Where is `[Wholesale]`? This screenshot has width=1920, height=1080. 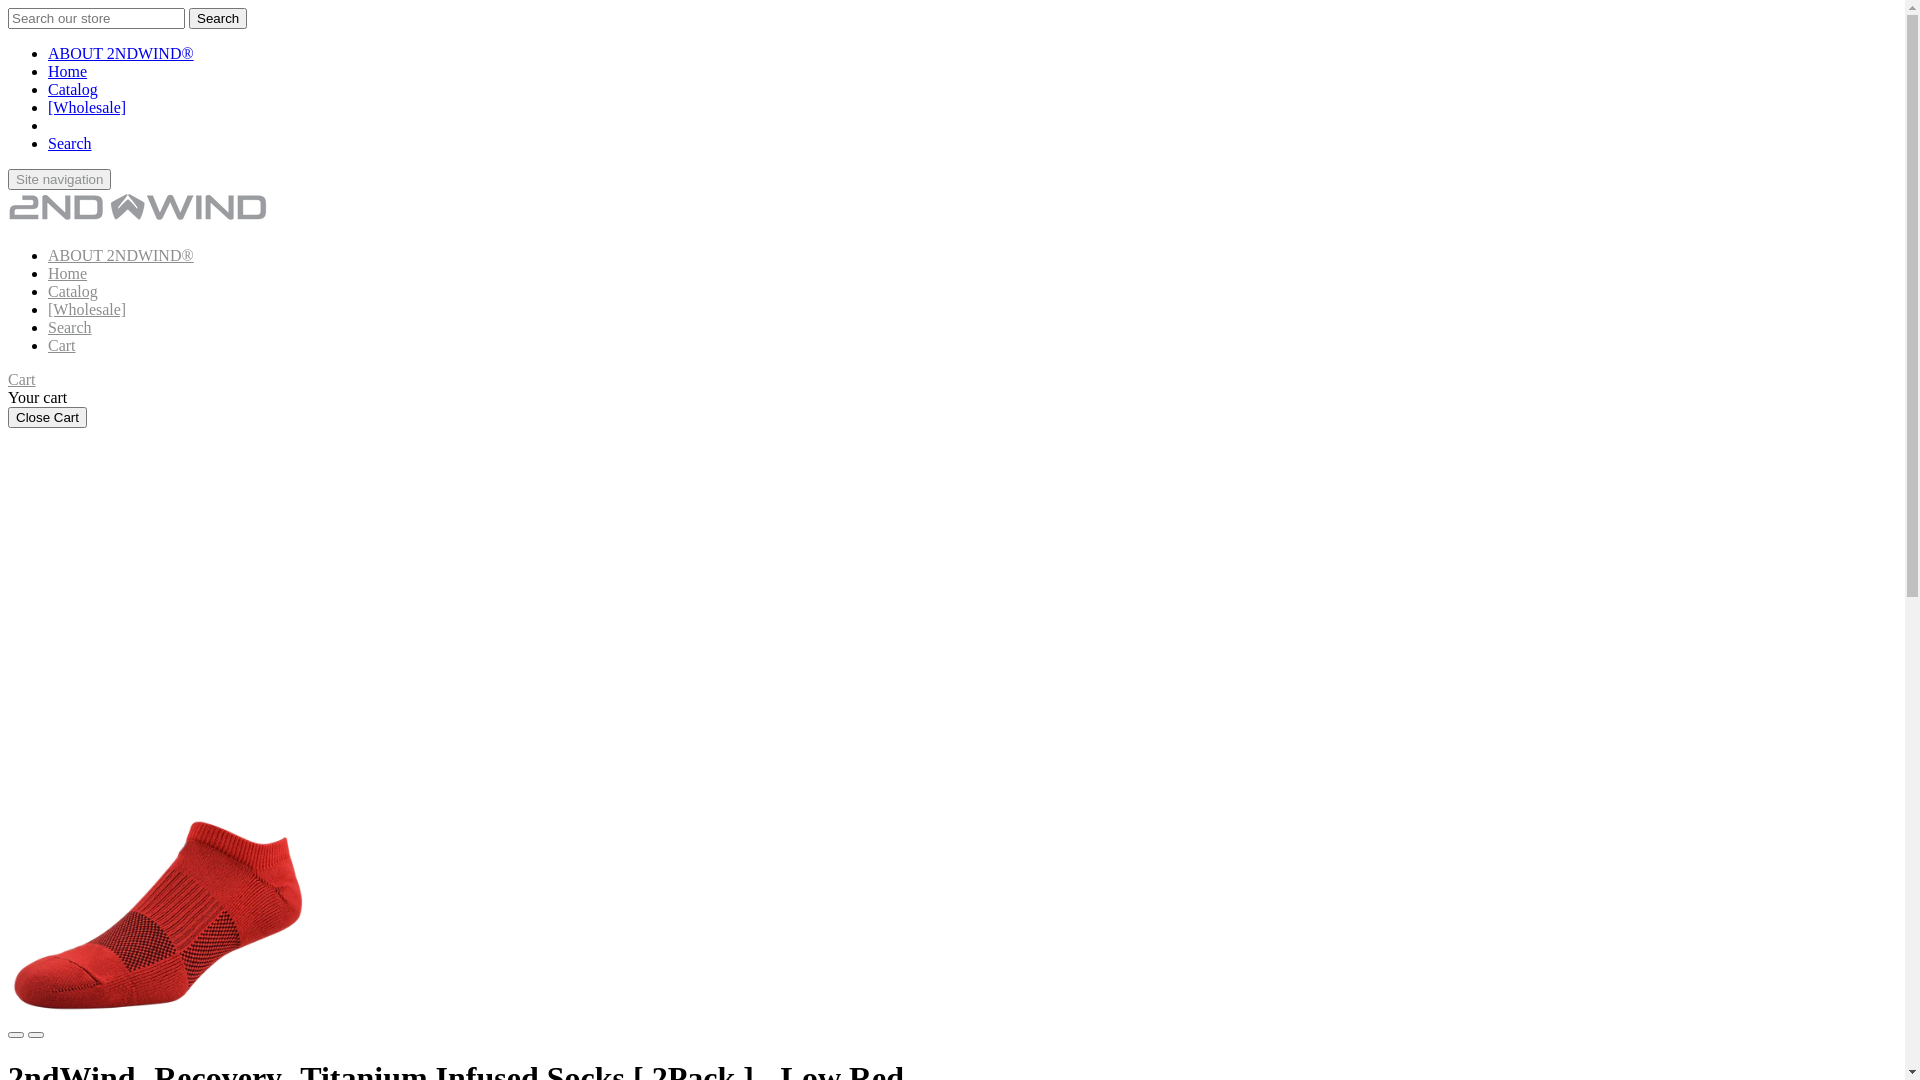 [Wholesale] is located at coordinates (87, 108).